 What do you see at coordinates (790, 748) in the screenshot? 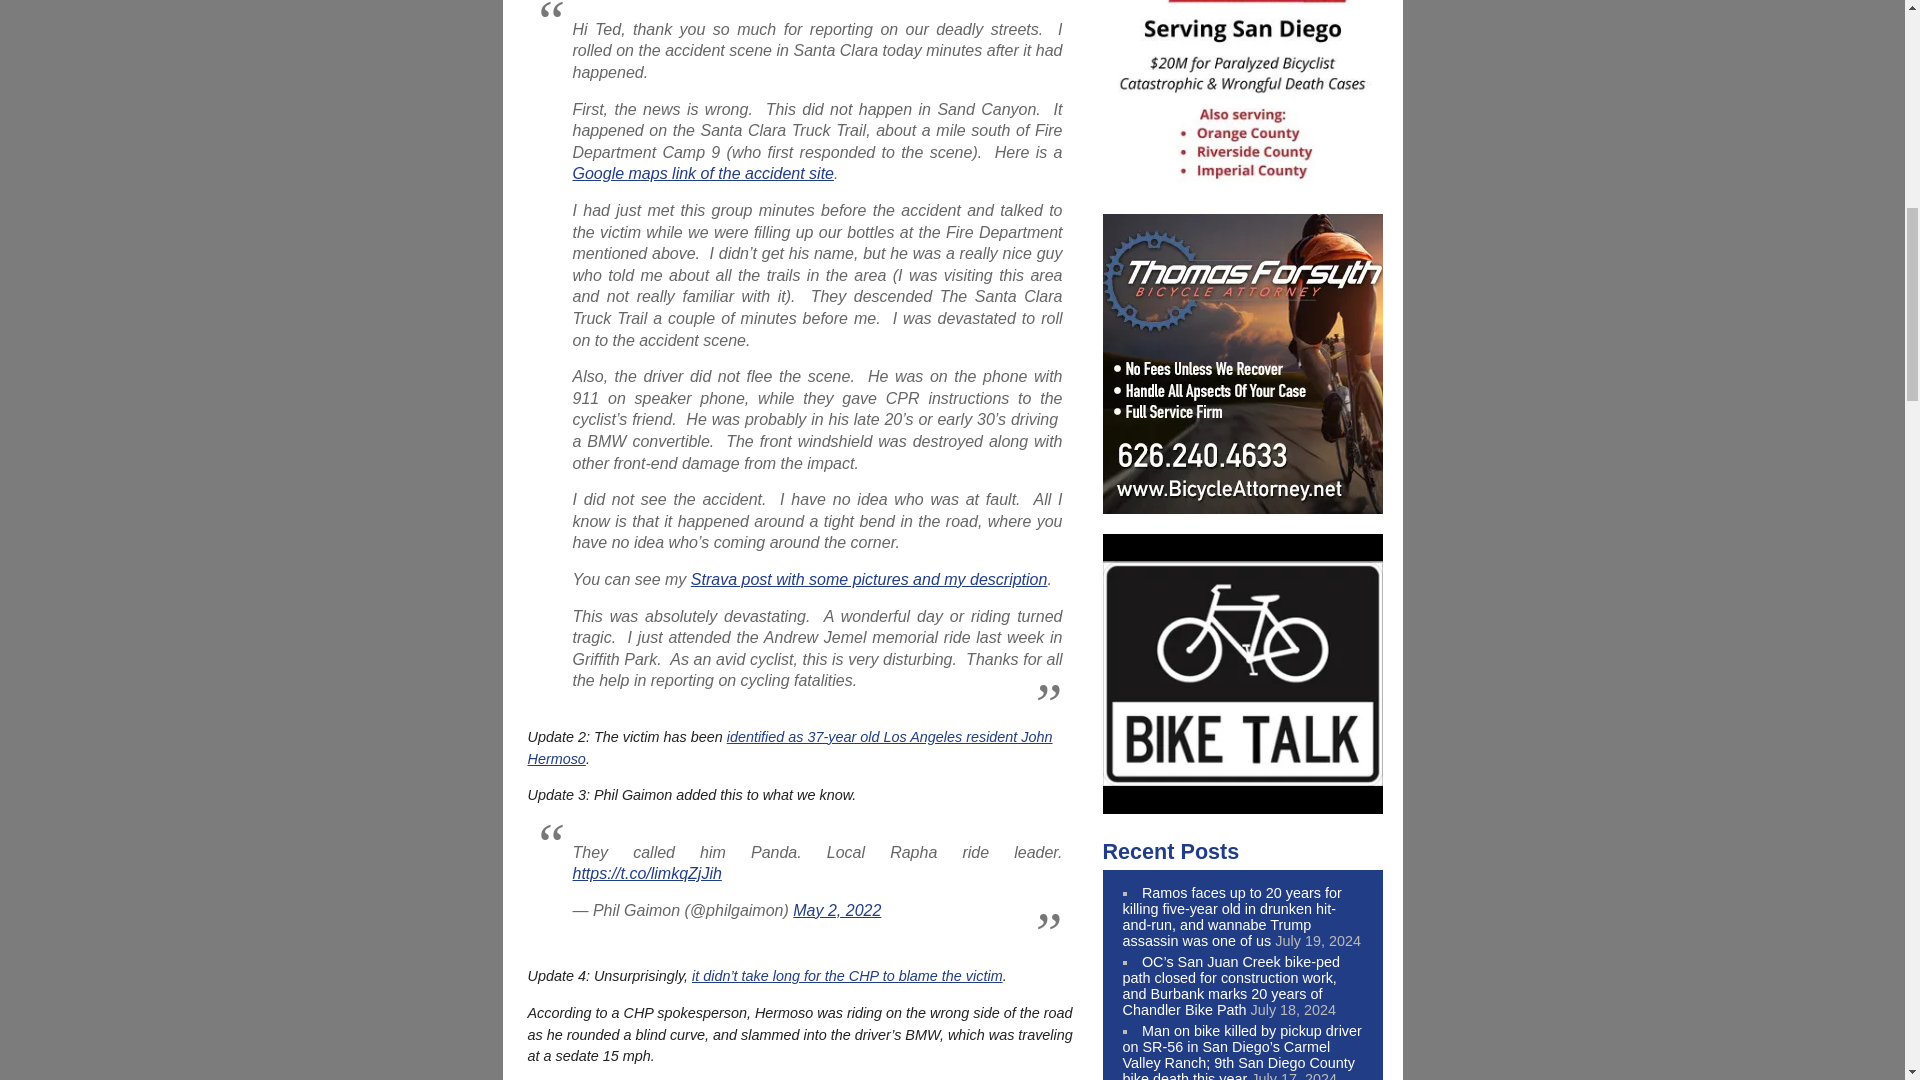
I see `identified as 37-year old Los Angeles resident John Hermoso` at bounding box center [790, 748].